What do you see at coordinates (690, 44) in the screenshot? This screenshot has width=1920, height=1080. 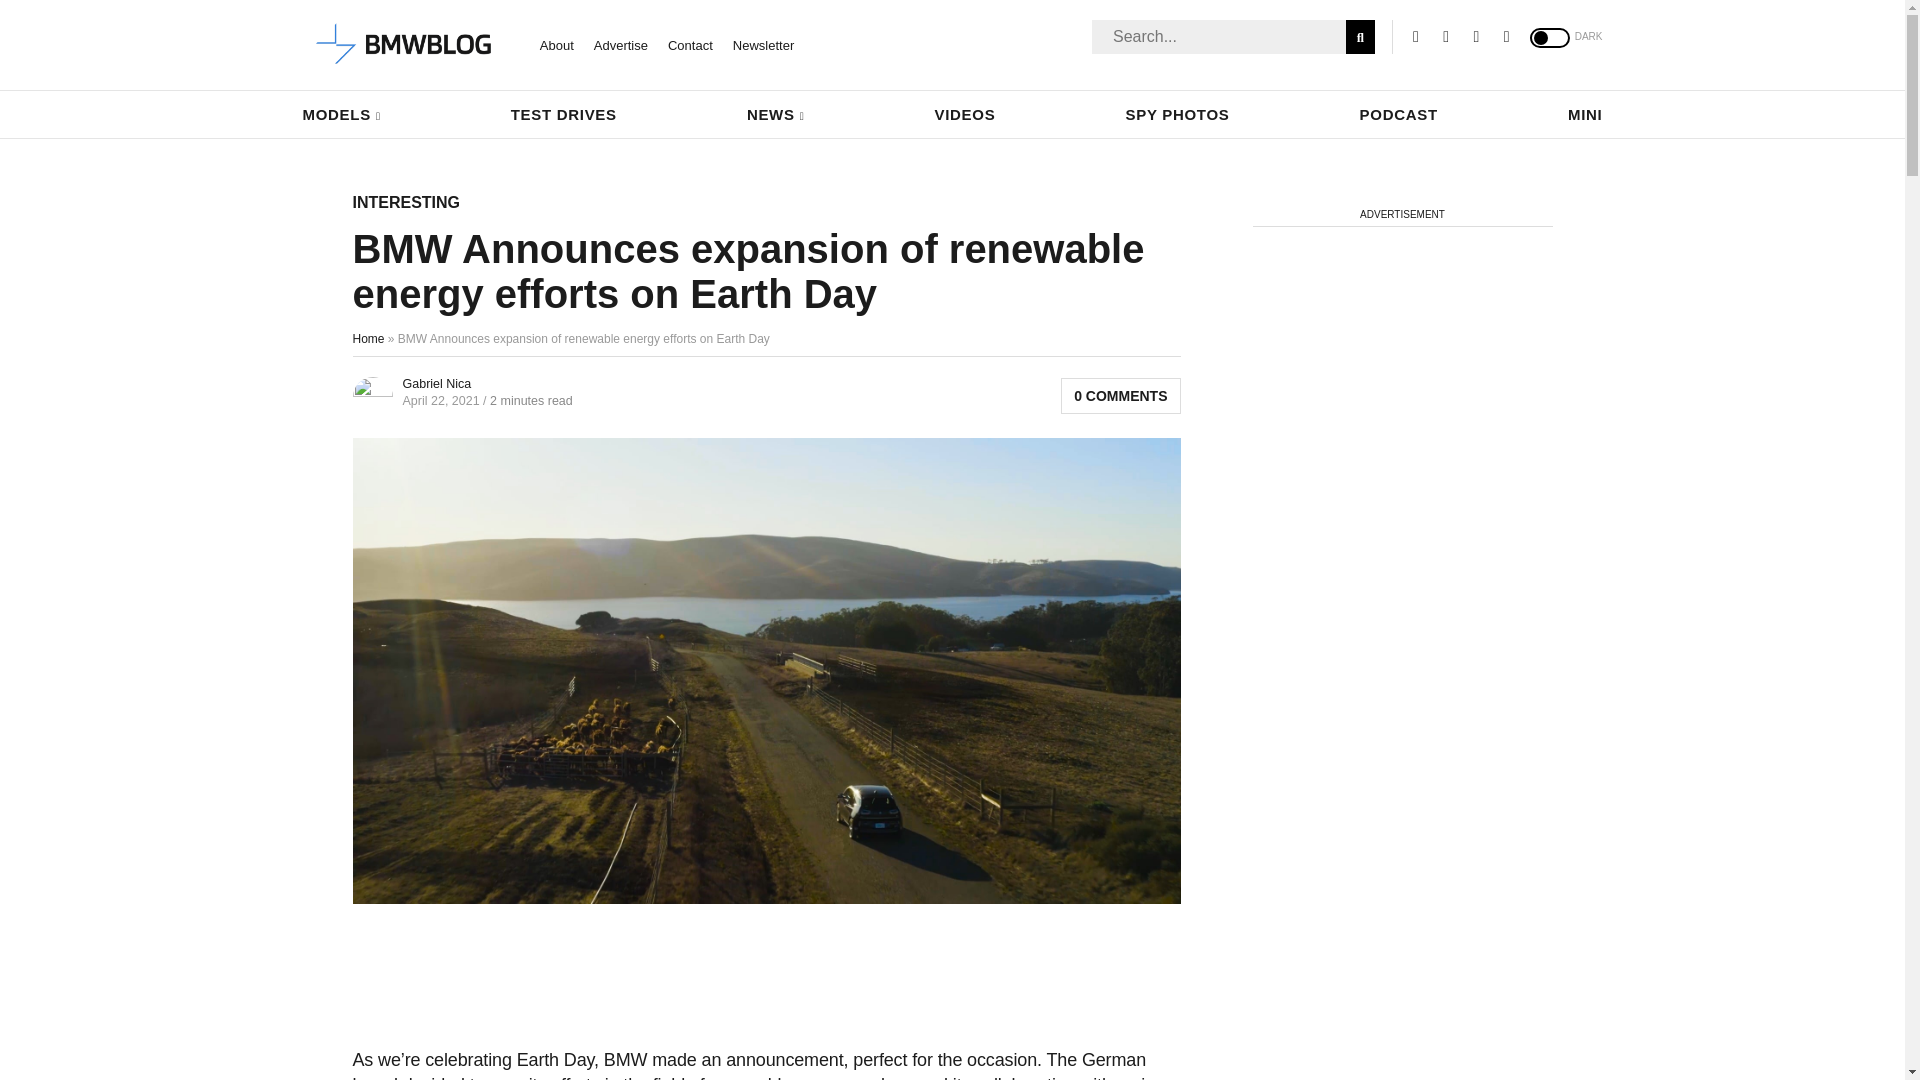 I see `Contact` at bounding box center [690, 44].